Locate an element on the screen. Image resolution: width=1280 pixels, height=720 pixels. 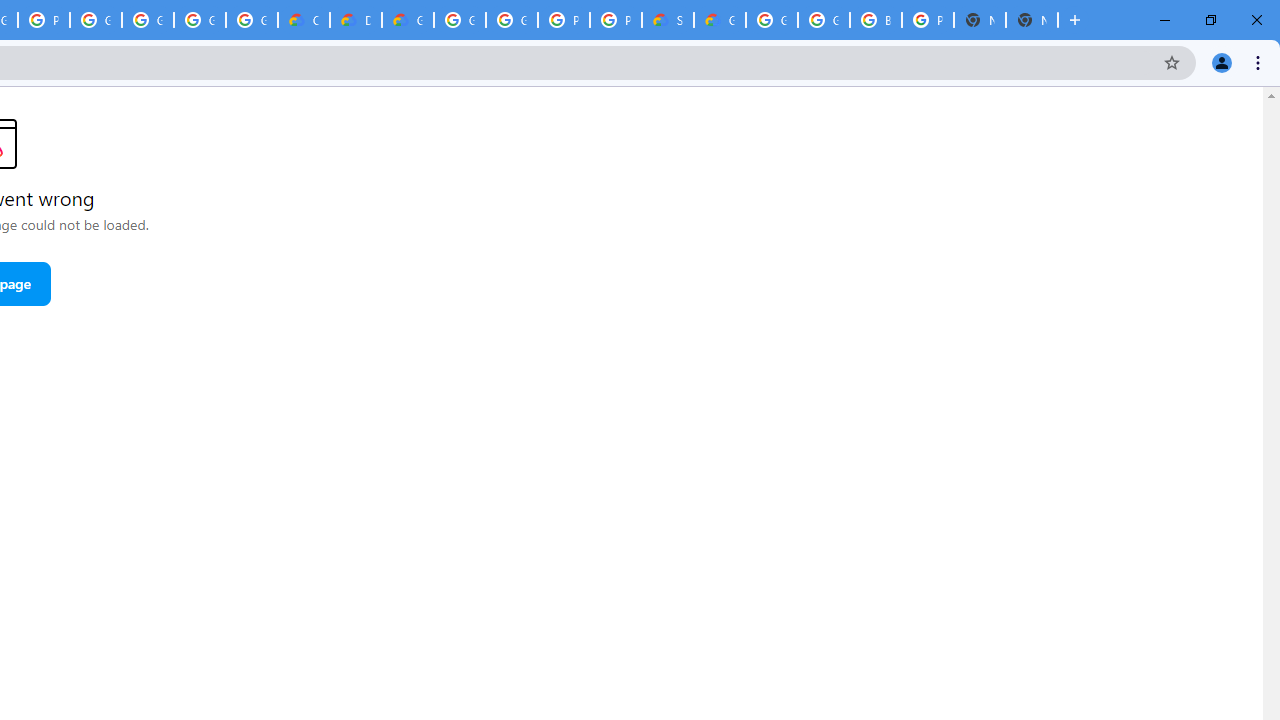
New Tab is located at coordinates (1032, 20).